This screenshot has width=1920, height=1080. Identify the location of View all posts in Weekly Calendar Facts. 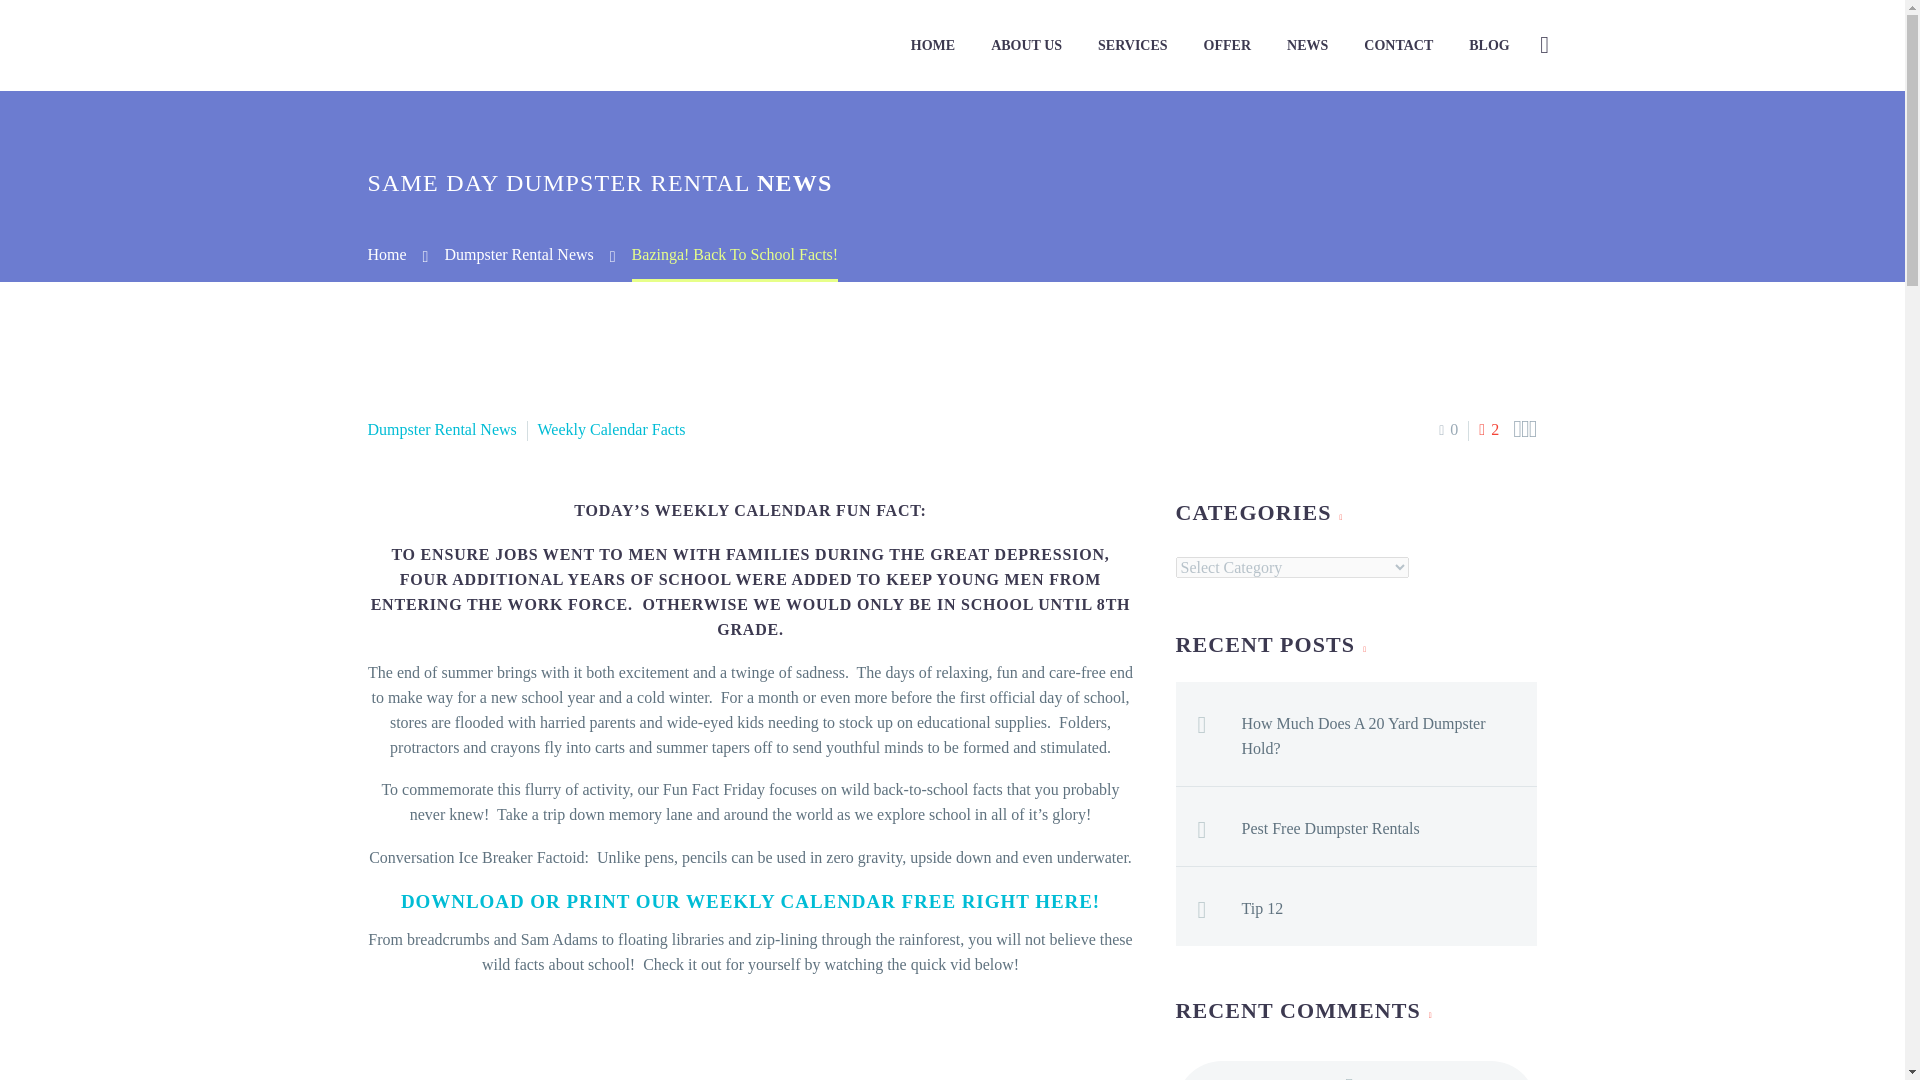
(611, 430).